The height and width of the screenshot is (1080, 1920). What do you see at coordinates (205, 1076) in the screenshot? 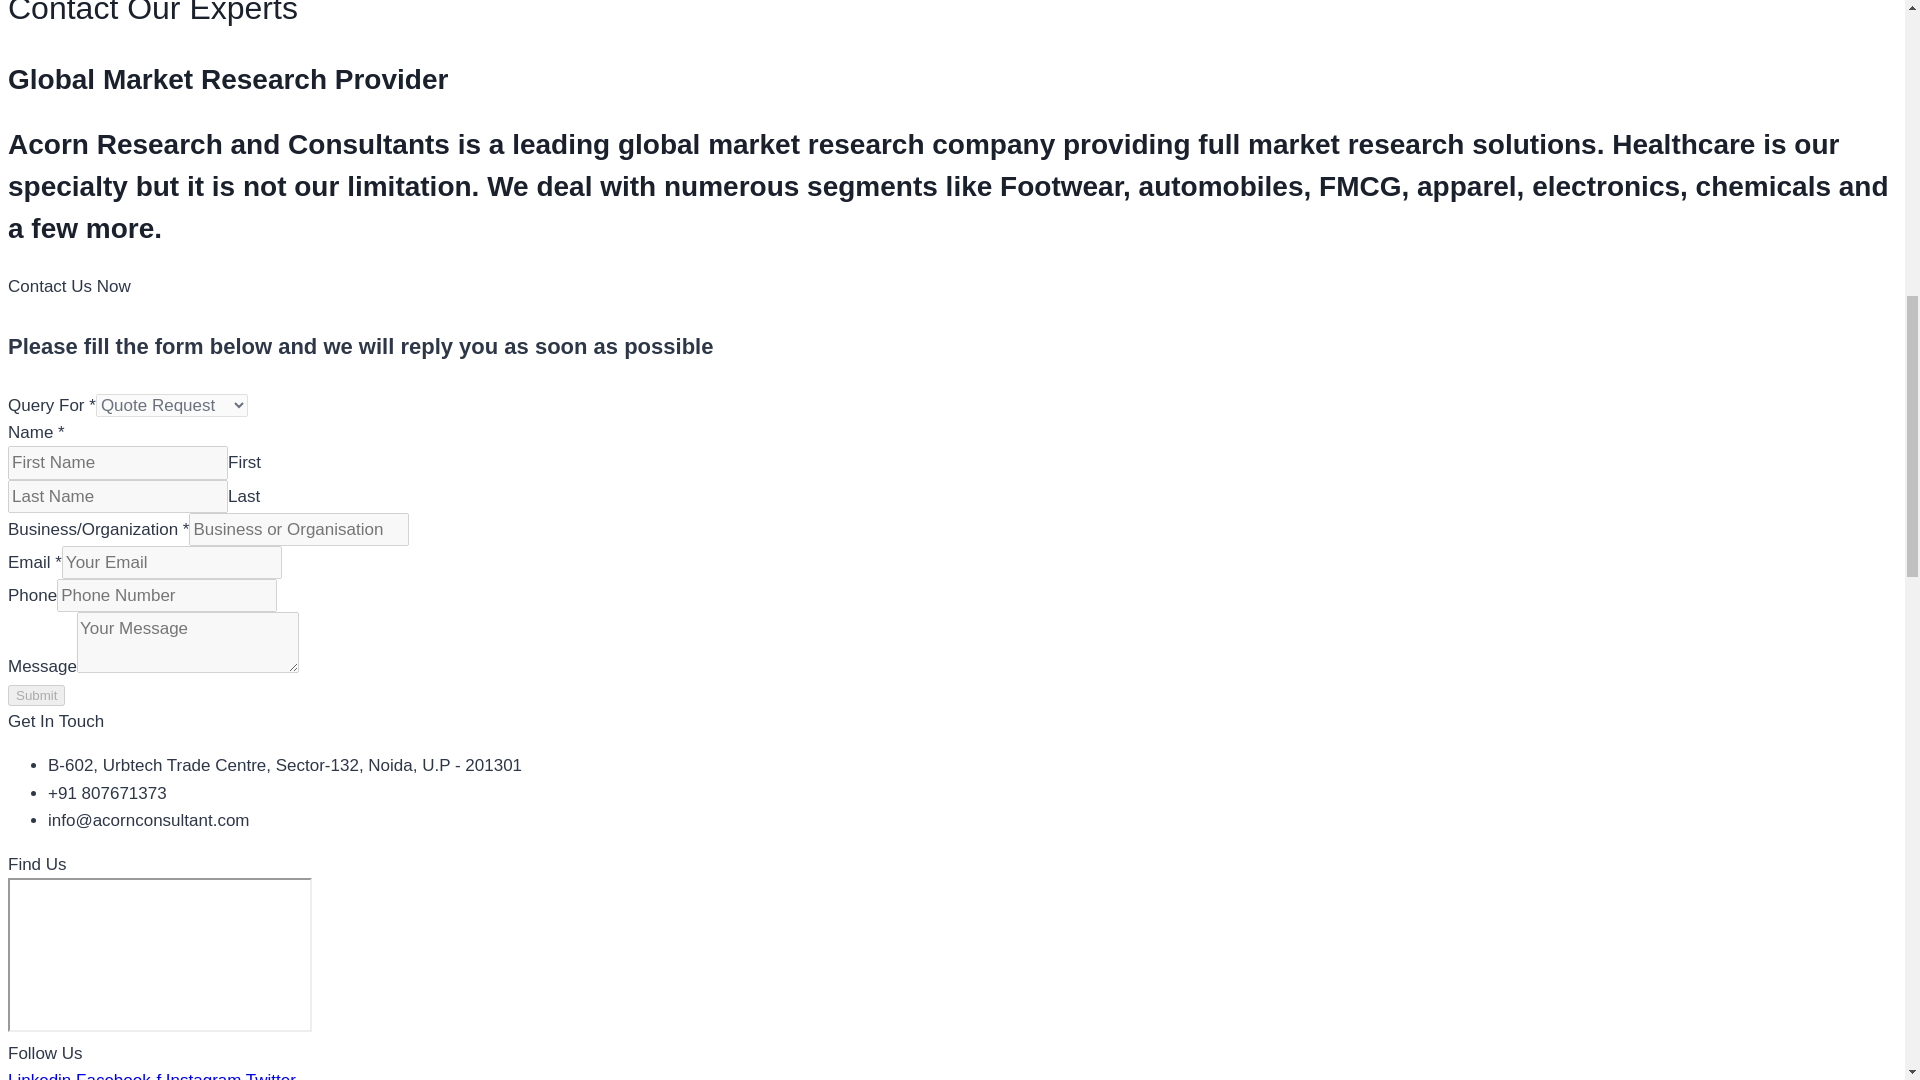
I see `Instagram` at bounding box center [205, 1076].